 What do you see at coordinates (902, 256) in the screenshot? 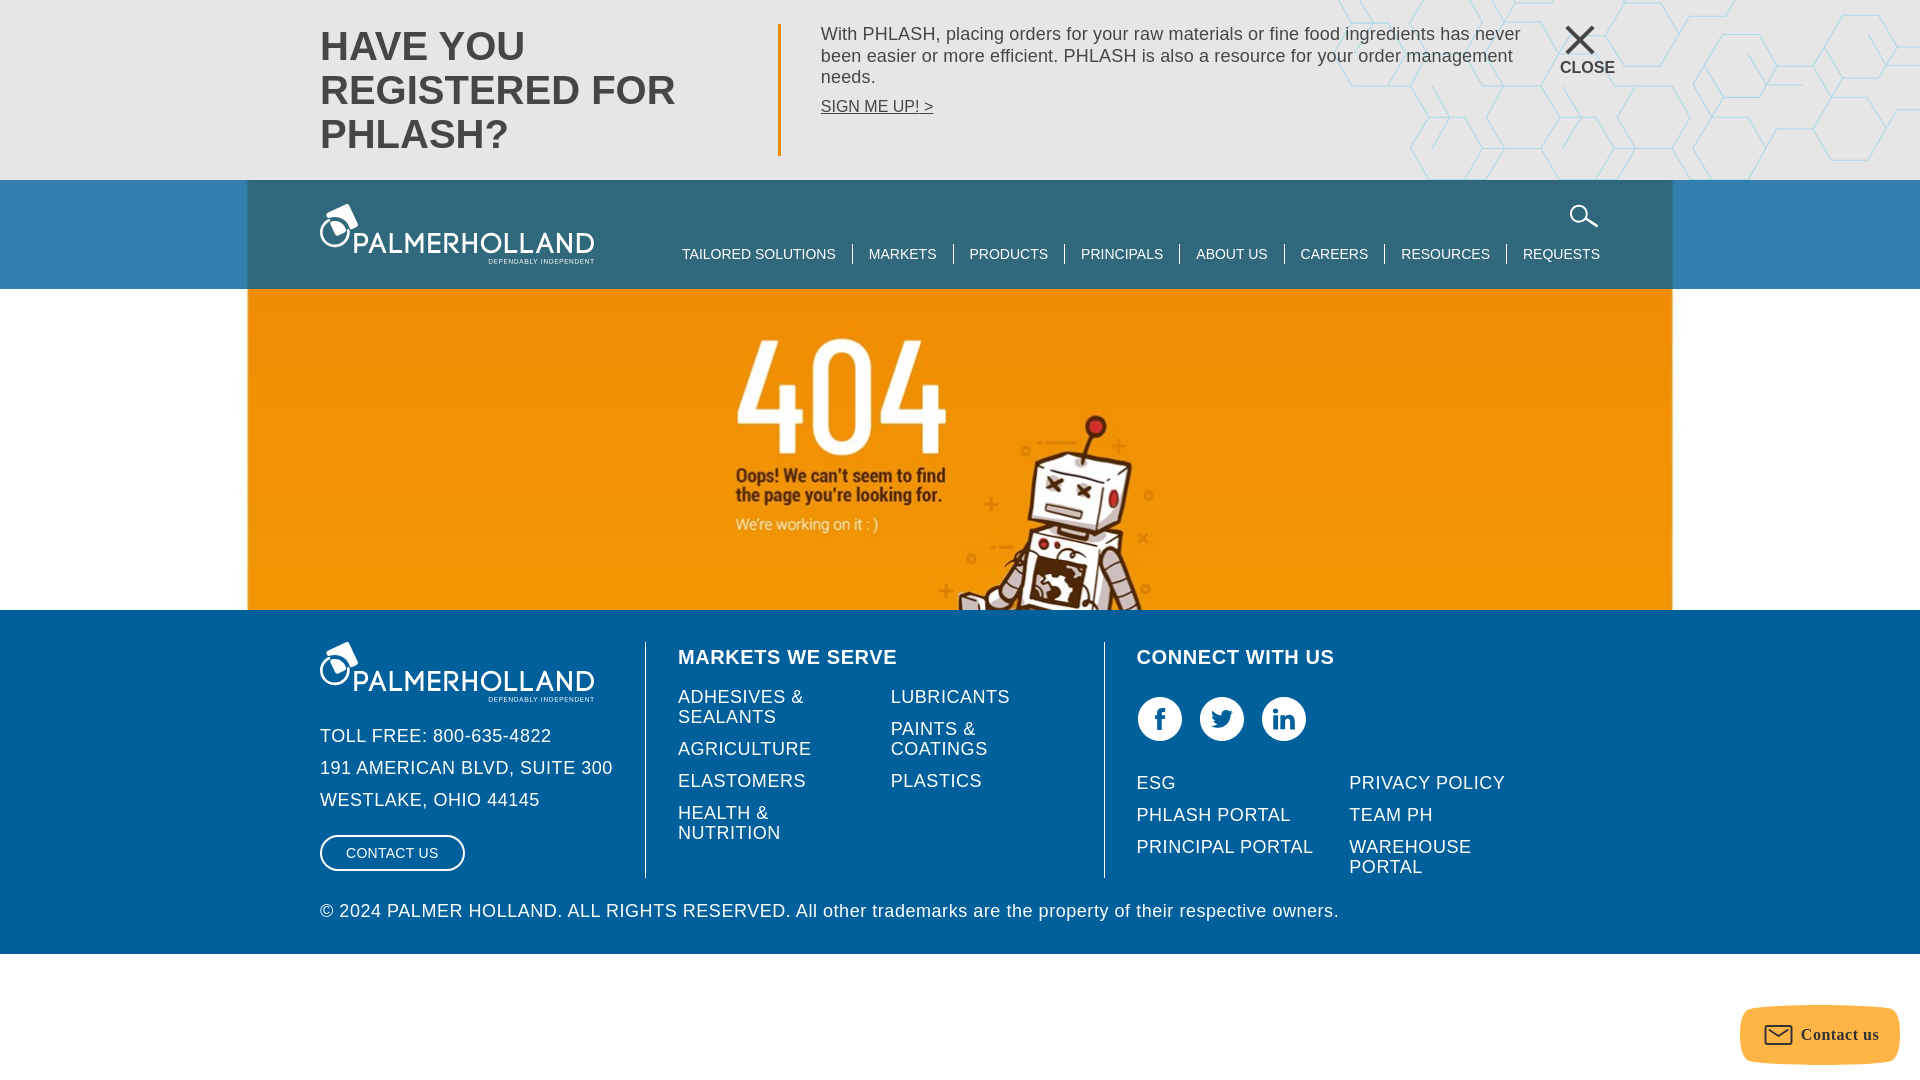
I see `MARKETS` at bounding box center [902, 256].